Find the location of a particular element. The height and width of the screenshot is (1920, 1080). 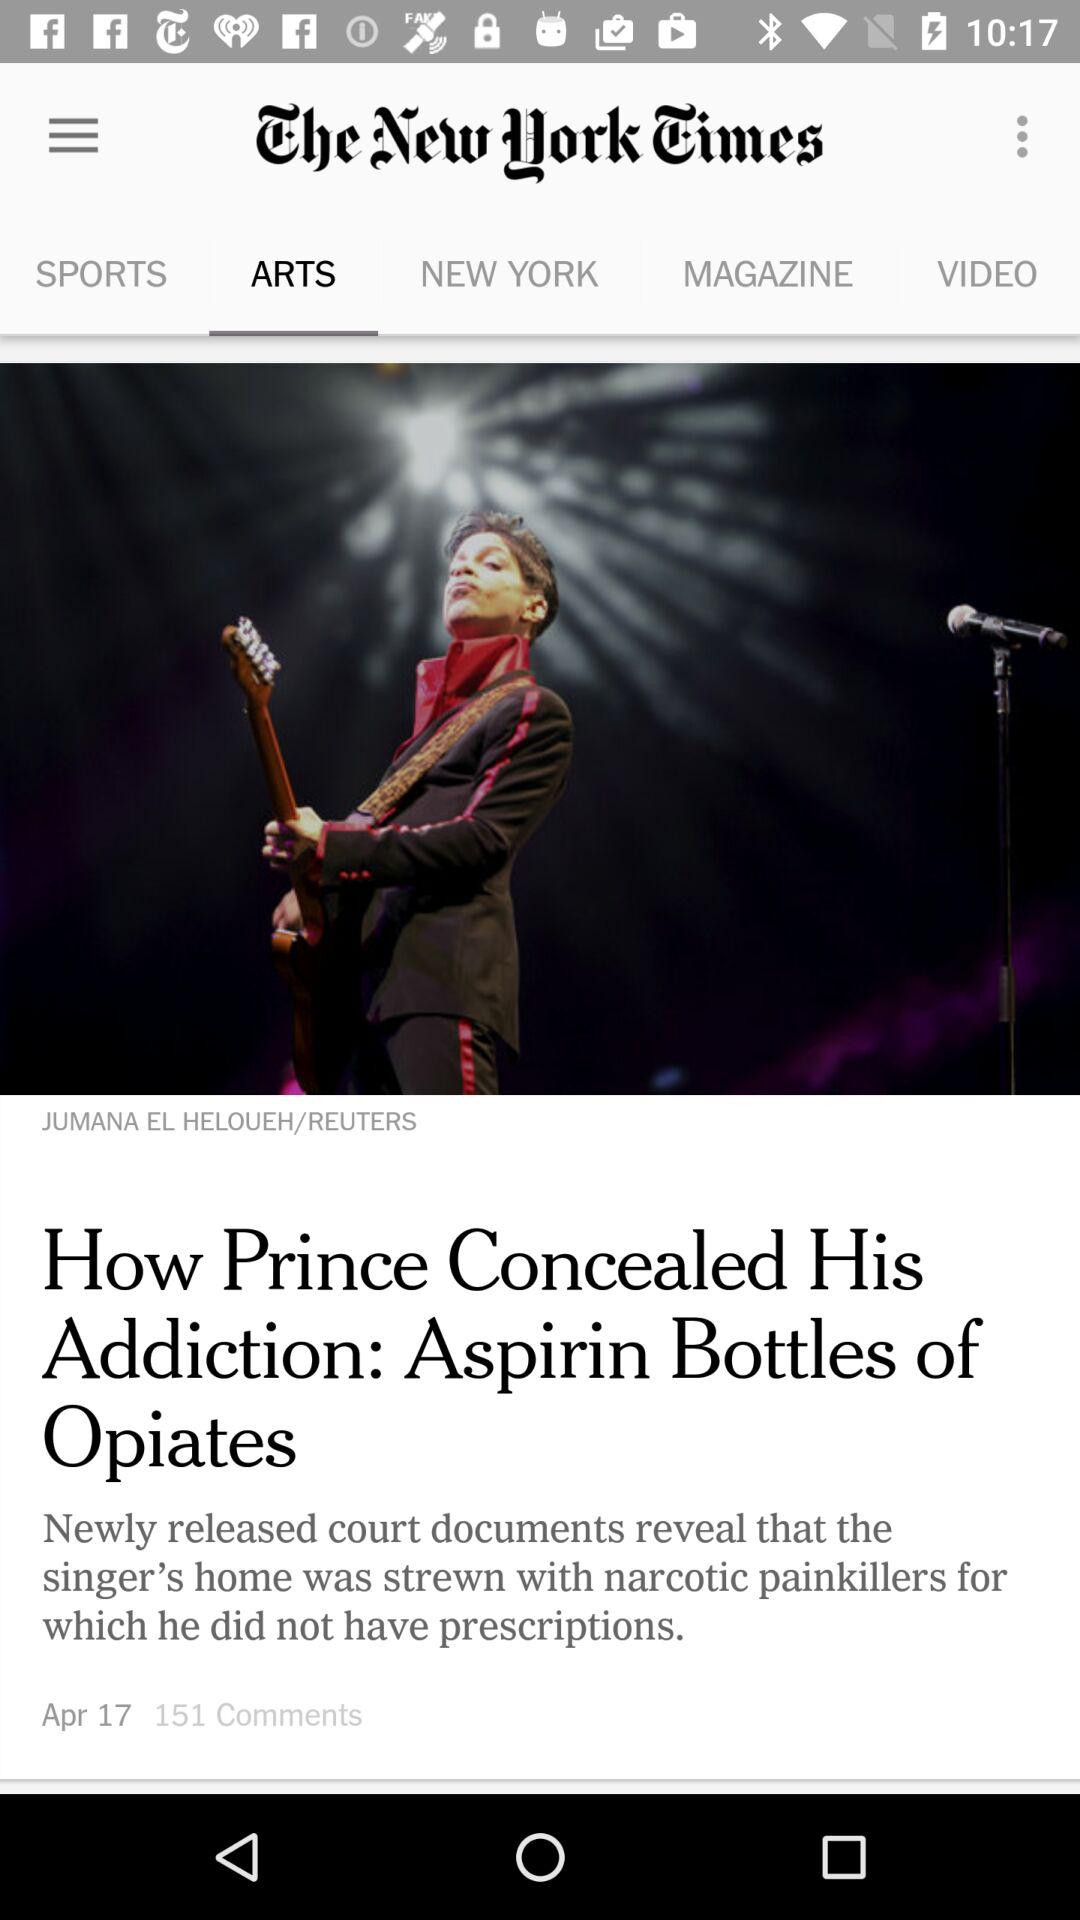

swipe to the new york is located at coordinates (508, 272).